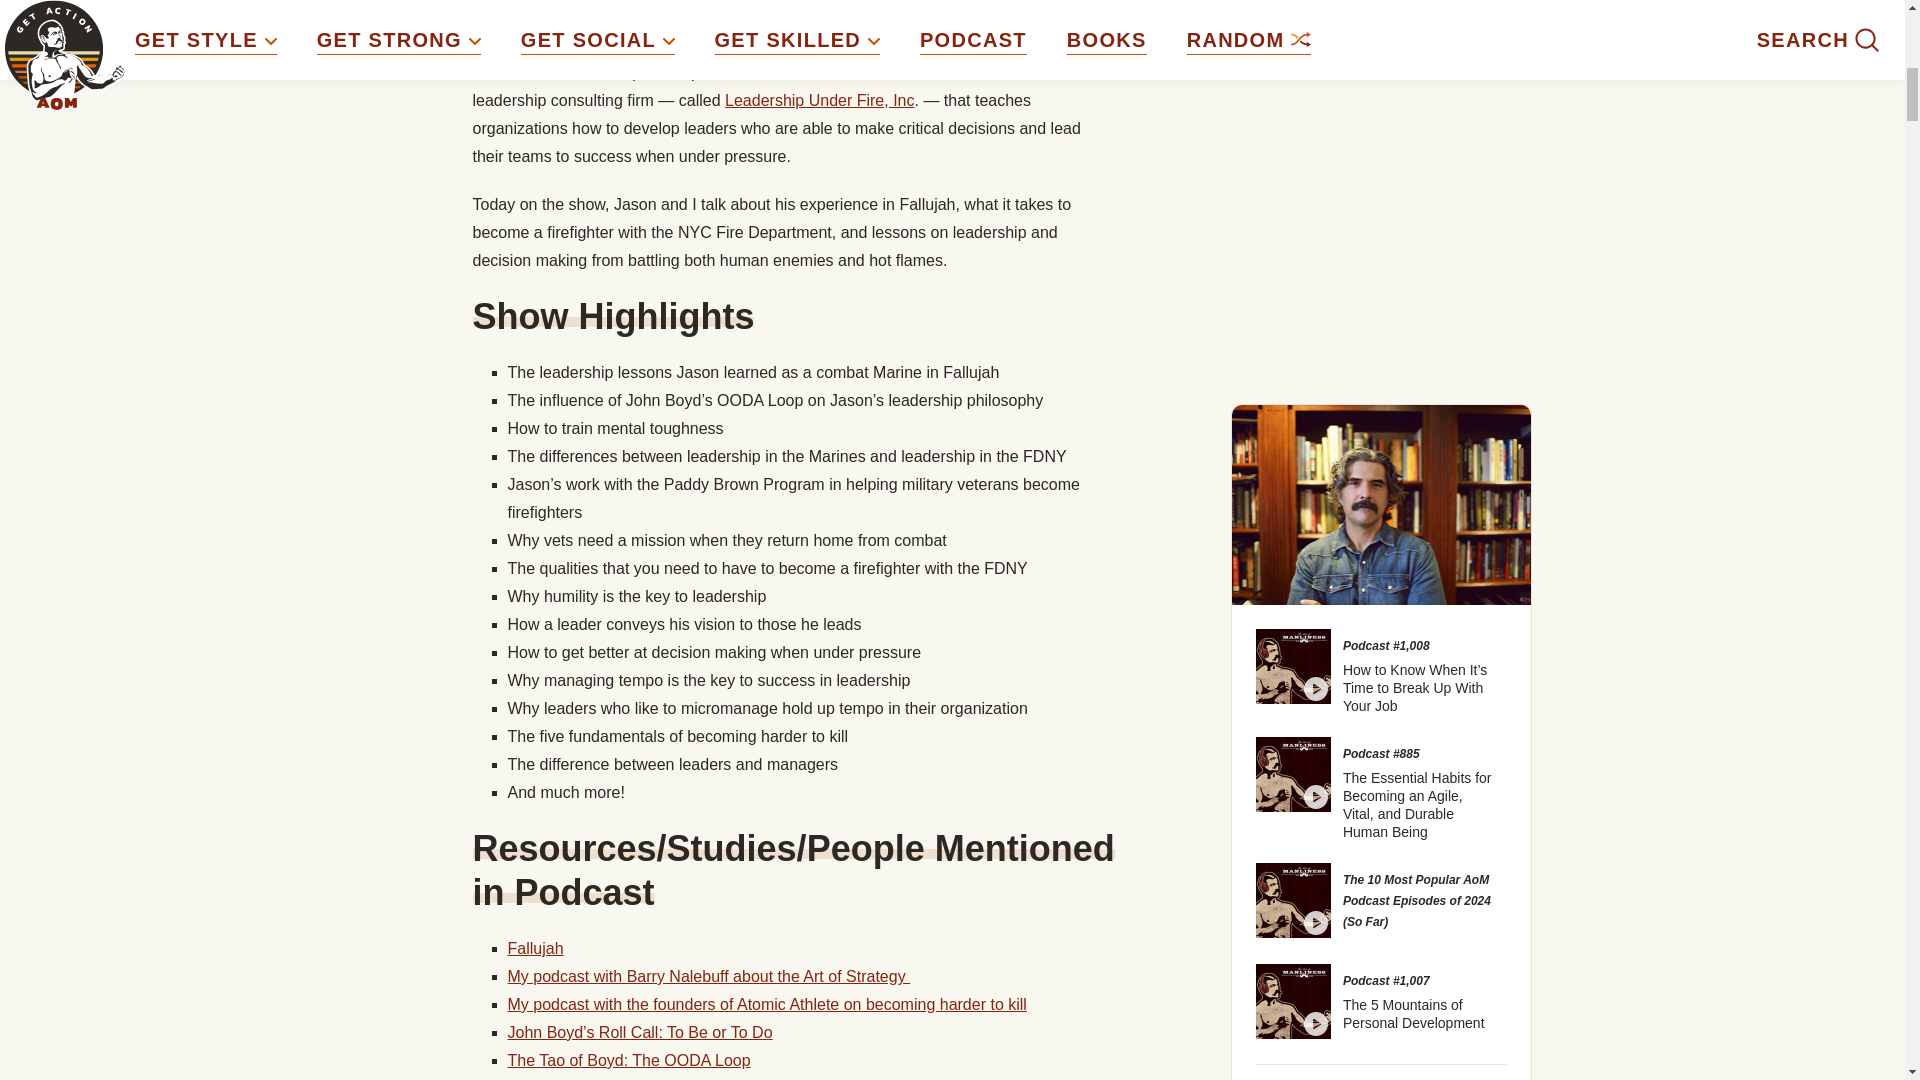 The height and width of the screenshot is (1080, 1920). Describe the element at coordinates (1382, 8) in the screenshot. I see `3rd party ad content` at that location.